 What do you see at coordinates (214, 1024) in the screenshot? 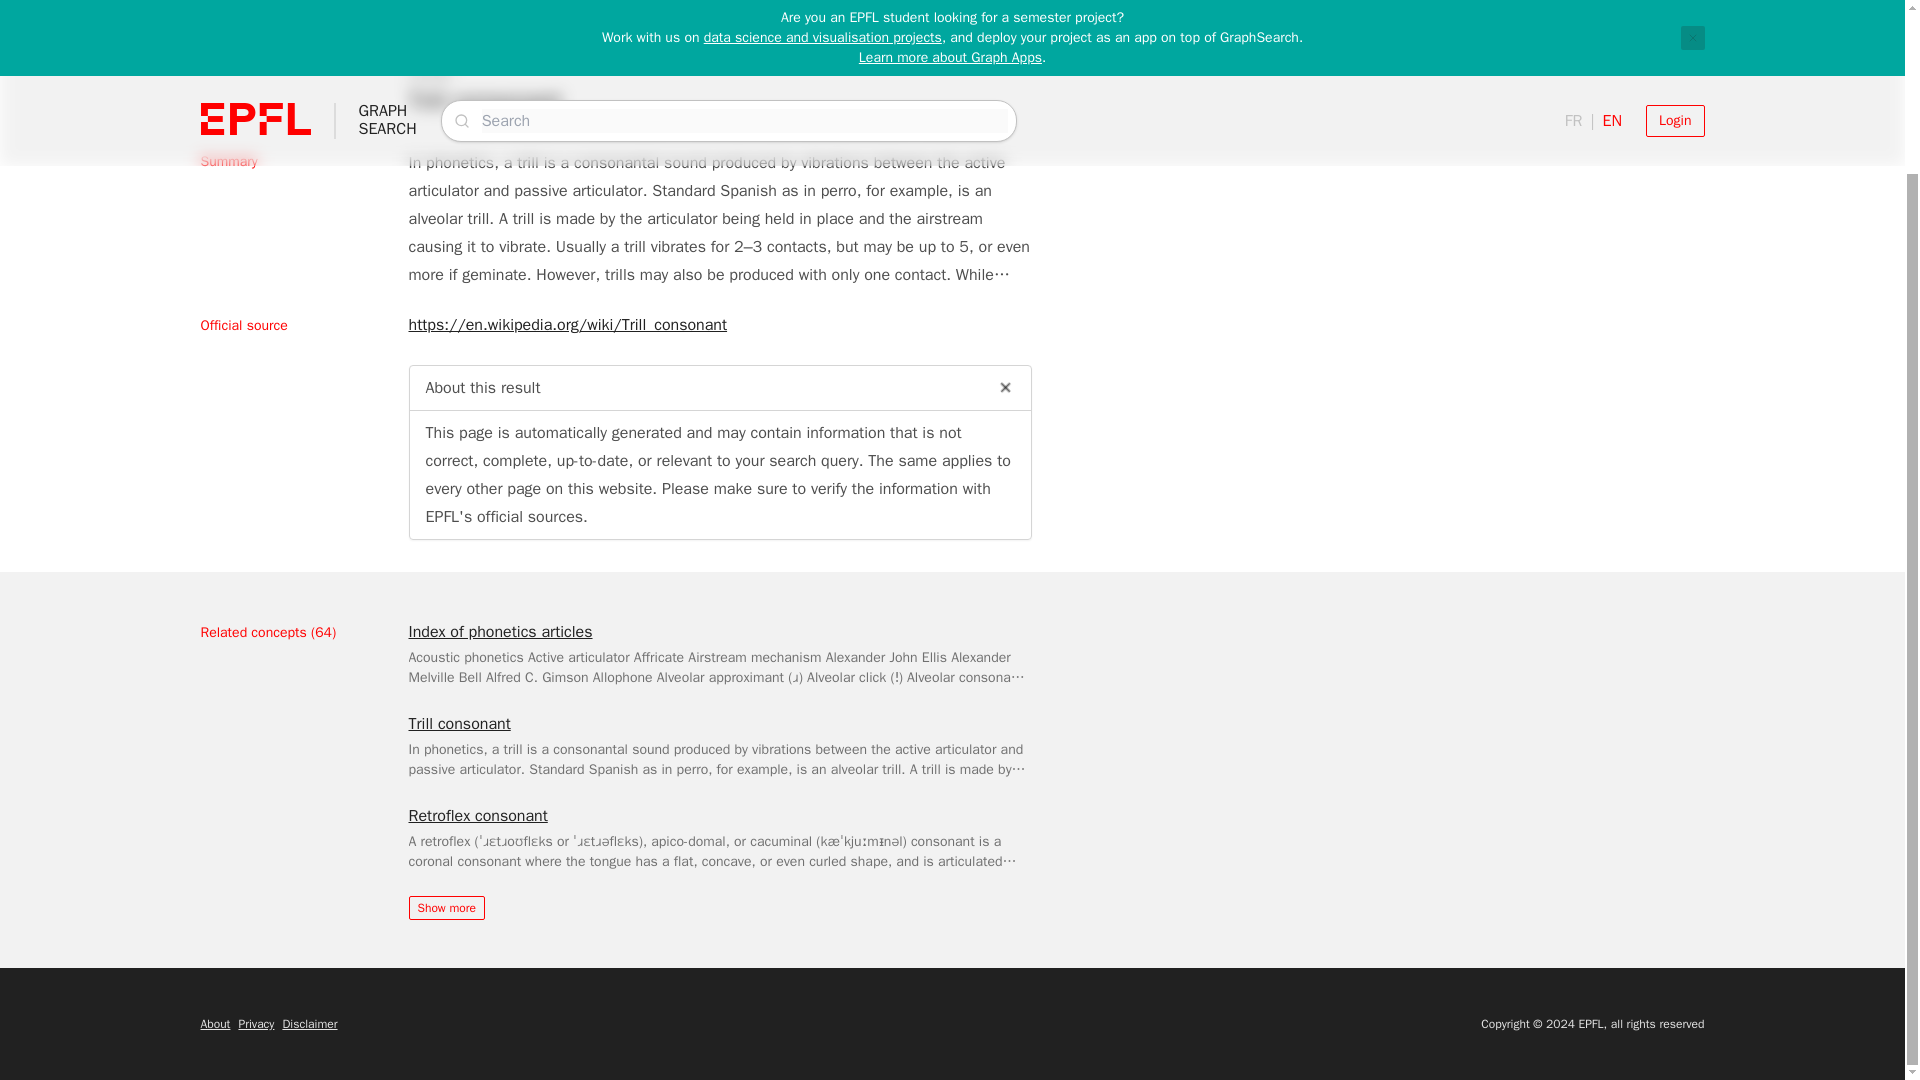
I see `About` at bounding box center [214, 1024].